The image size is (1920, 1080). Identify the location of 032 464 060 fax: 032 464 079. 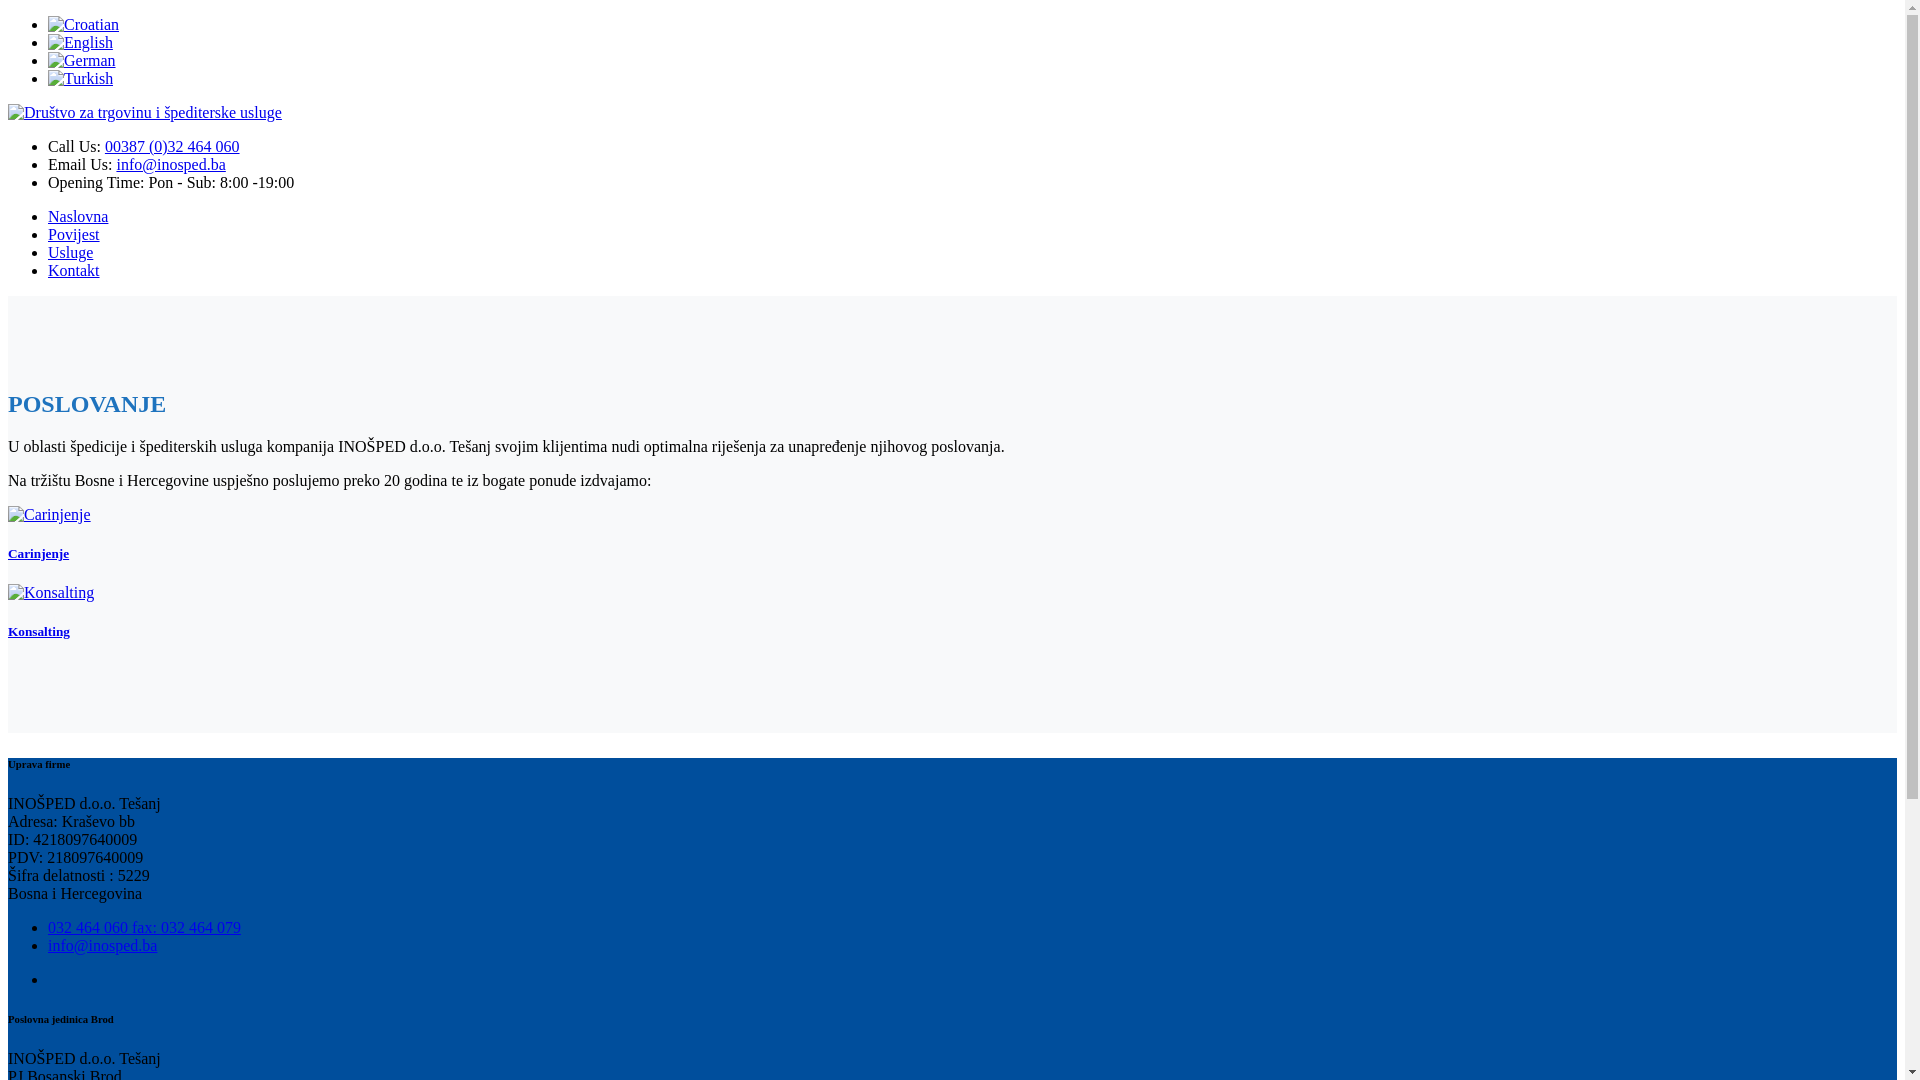
(144, 926).